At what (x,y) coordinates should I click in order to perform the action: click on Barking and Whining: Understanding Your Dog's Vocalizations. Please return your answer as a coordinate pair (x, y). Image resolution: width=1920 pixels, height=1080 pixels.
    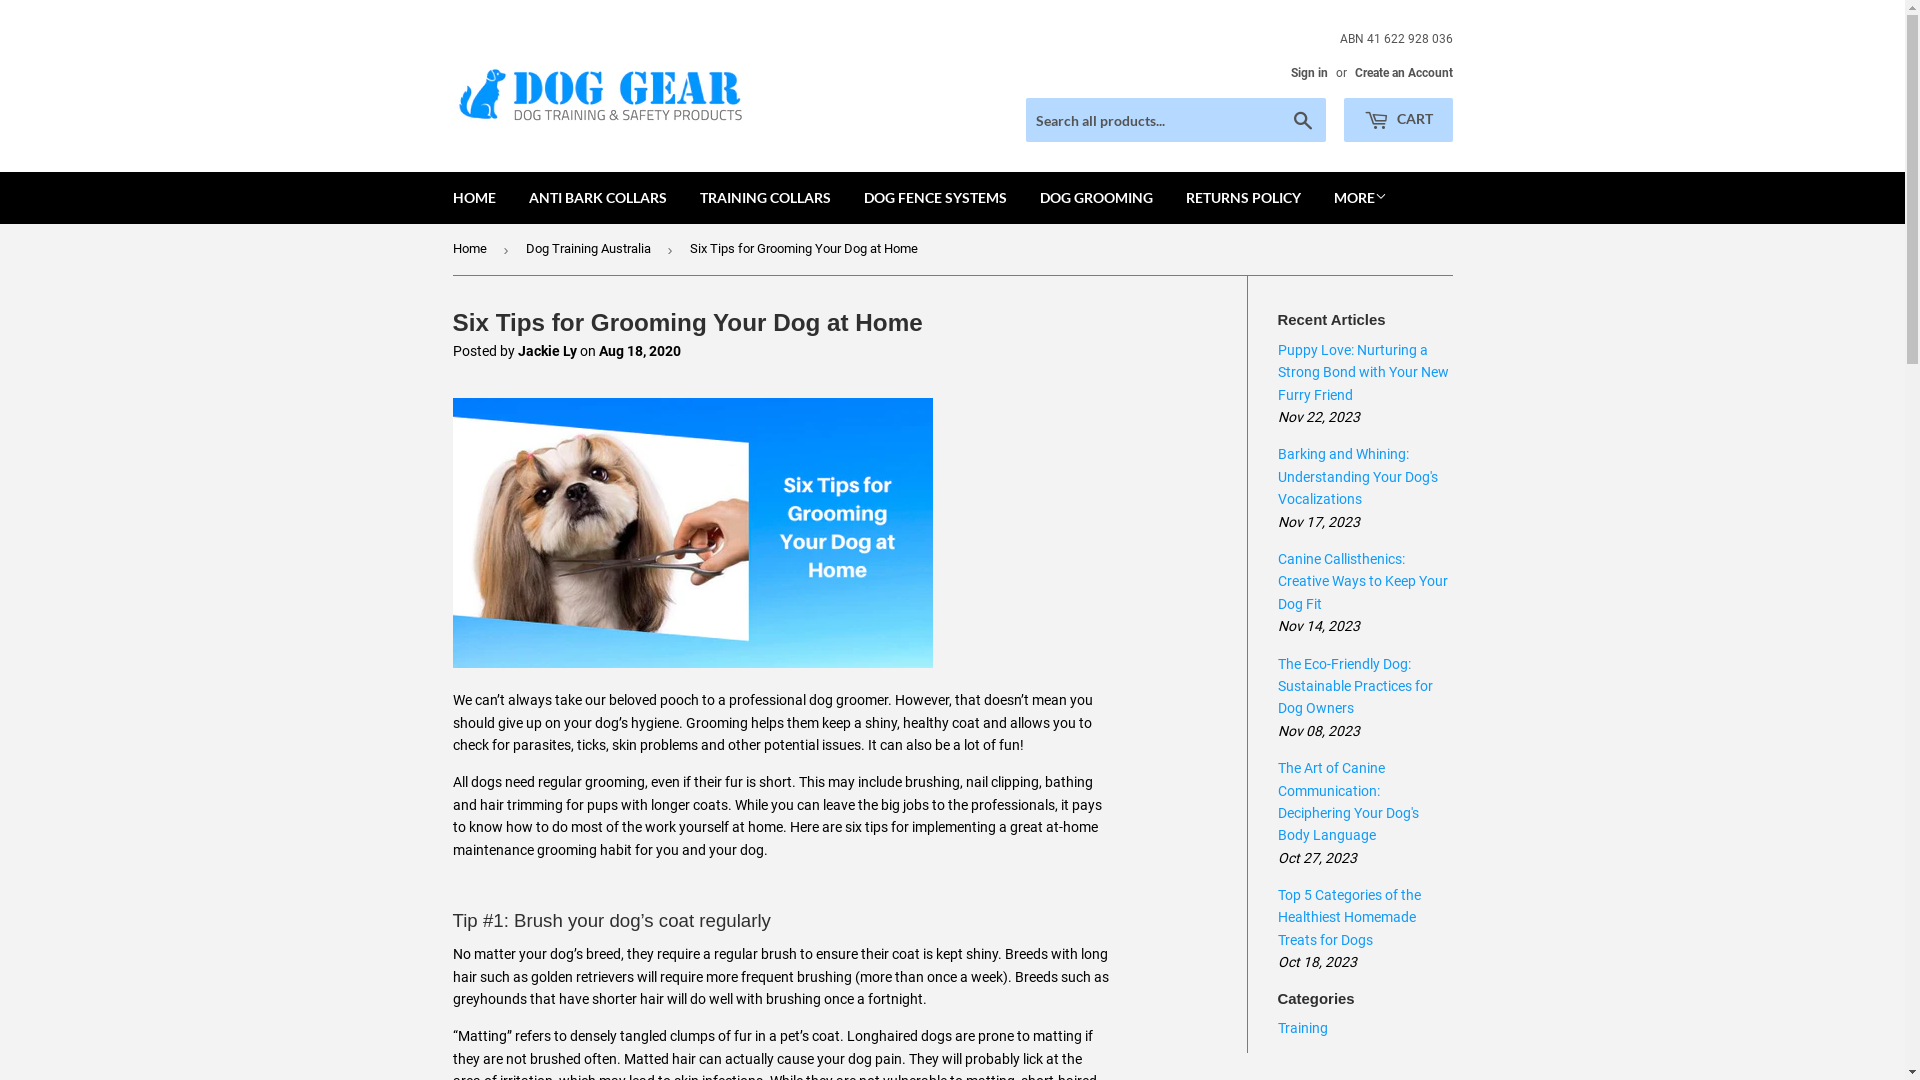
    Looking at the image, I should click on (1358, 476).